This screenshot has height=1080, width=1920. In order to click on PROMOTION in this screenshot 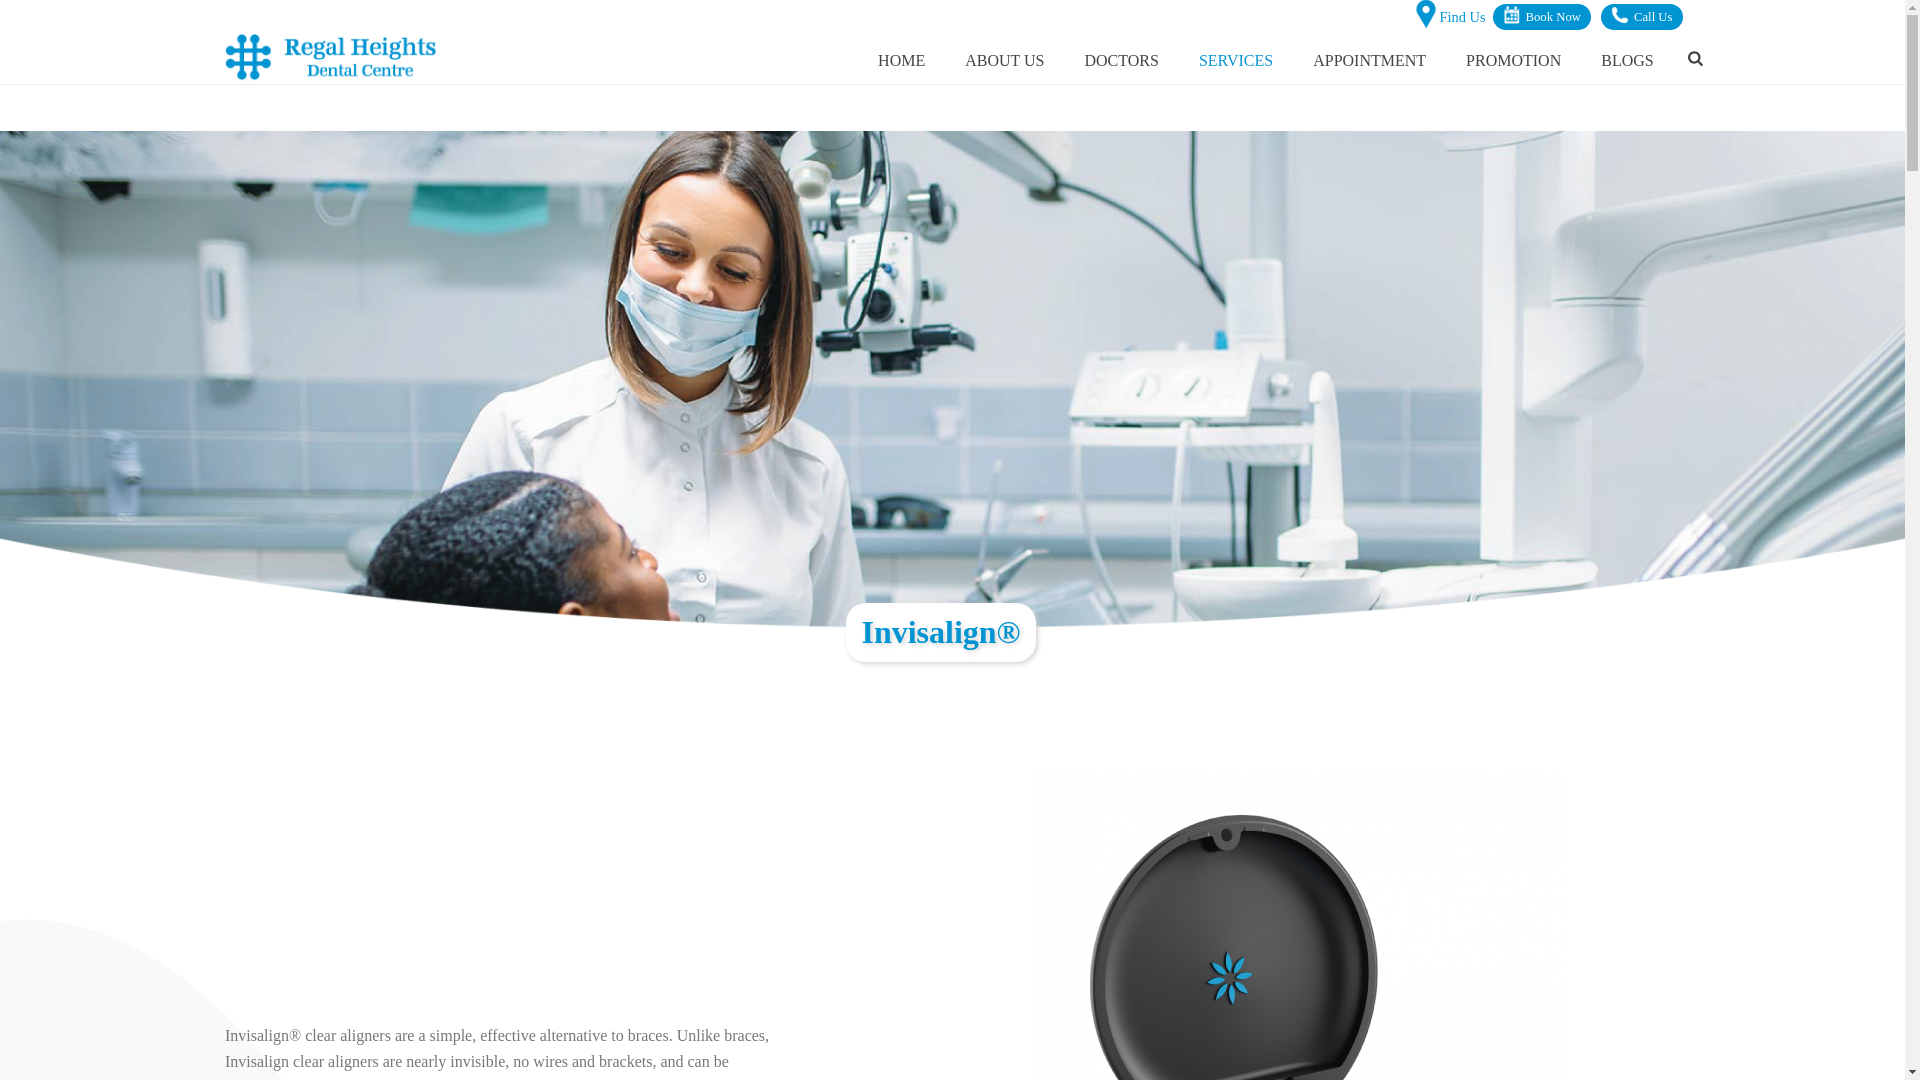, I will do `click(1512, 58)`.